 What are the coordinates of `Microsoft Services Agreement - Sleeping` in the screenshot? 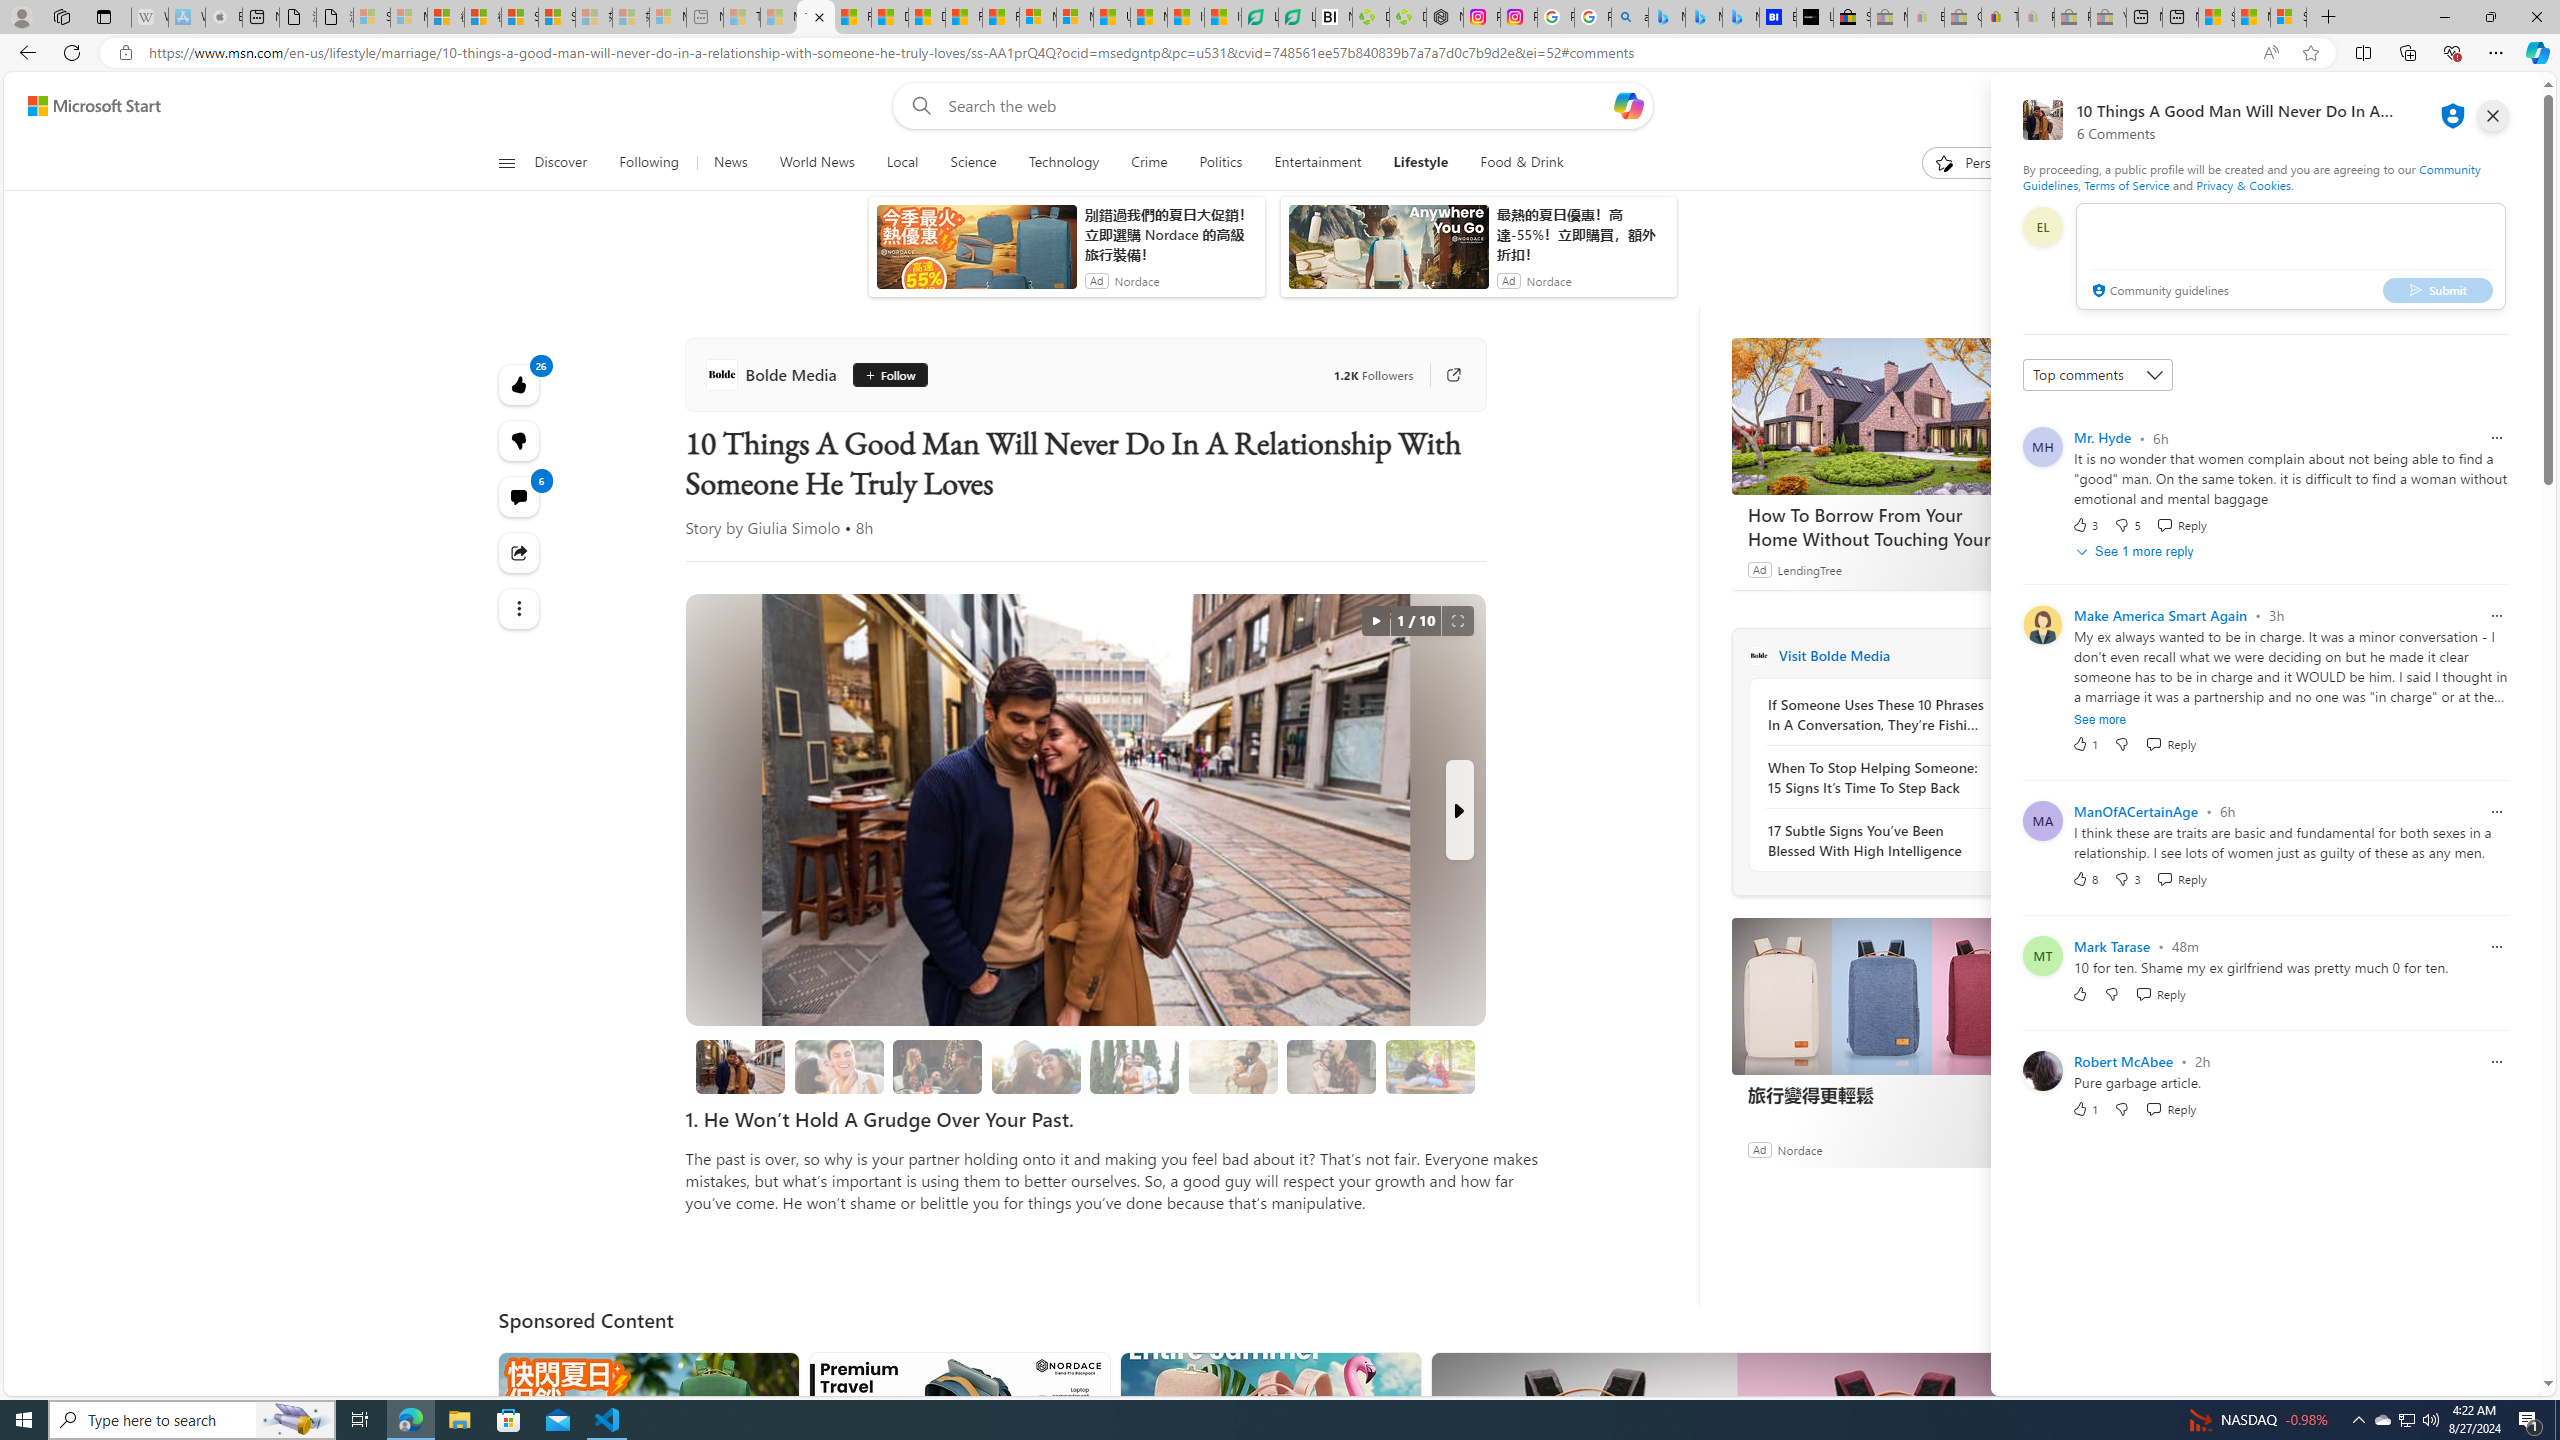 It's located at (408, 17).